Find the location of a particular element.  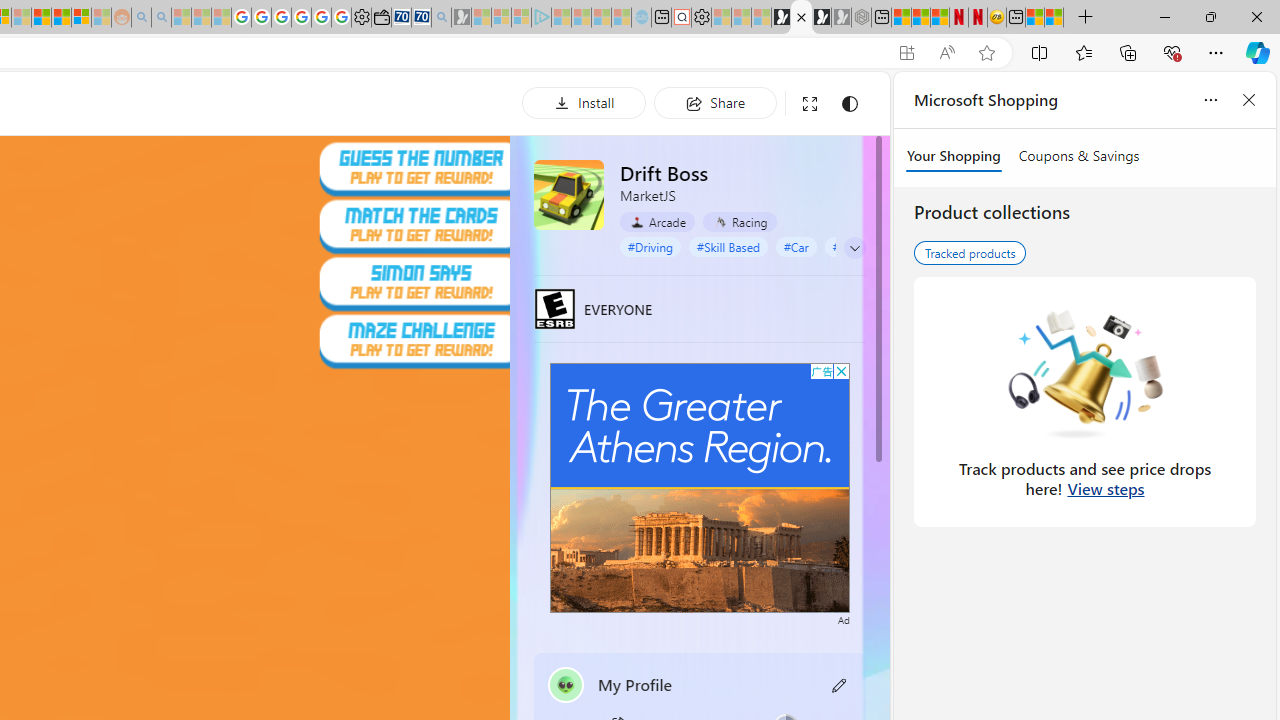

Class: button edit-icon is located at coordinates (840, 684).